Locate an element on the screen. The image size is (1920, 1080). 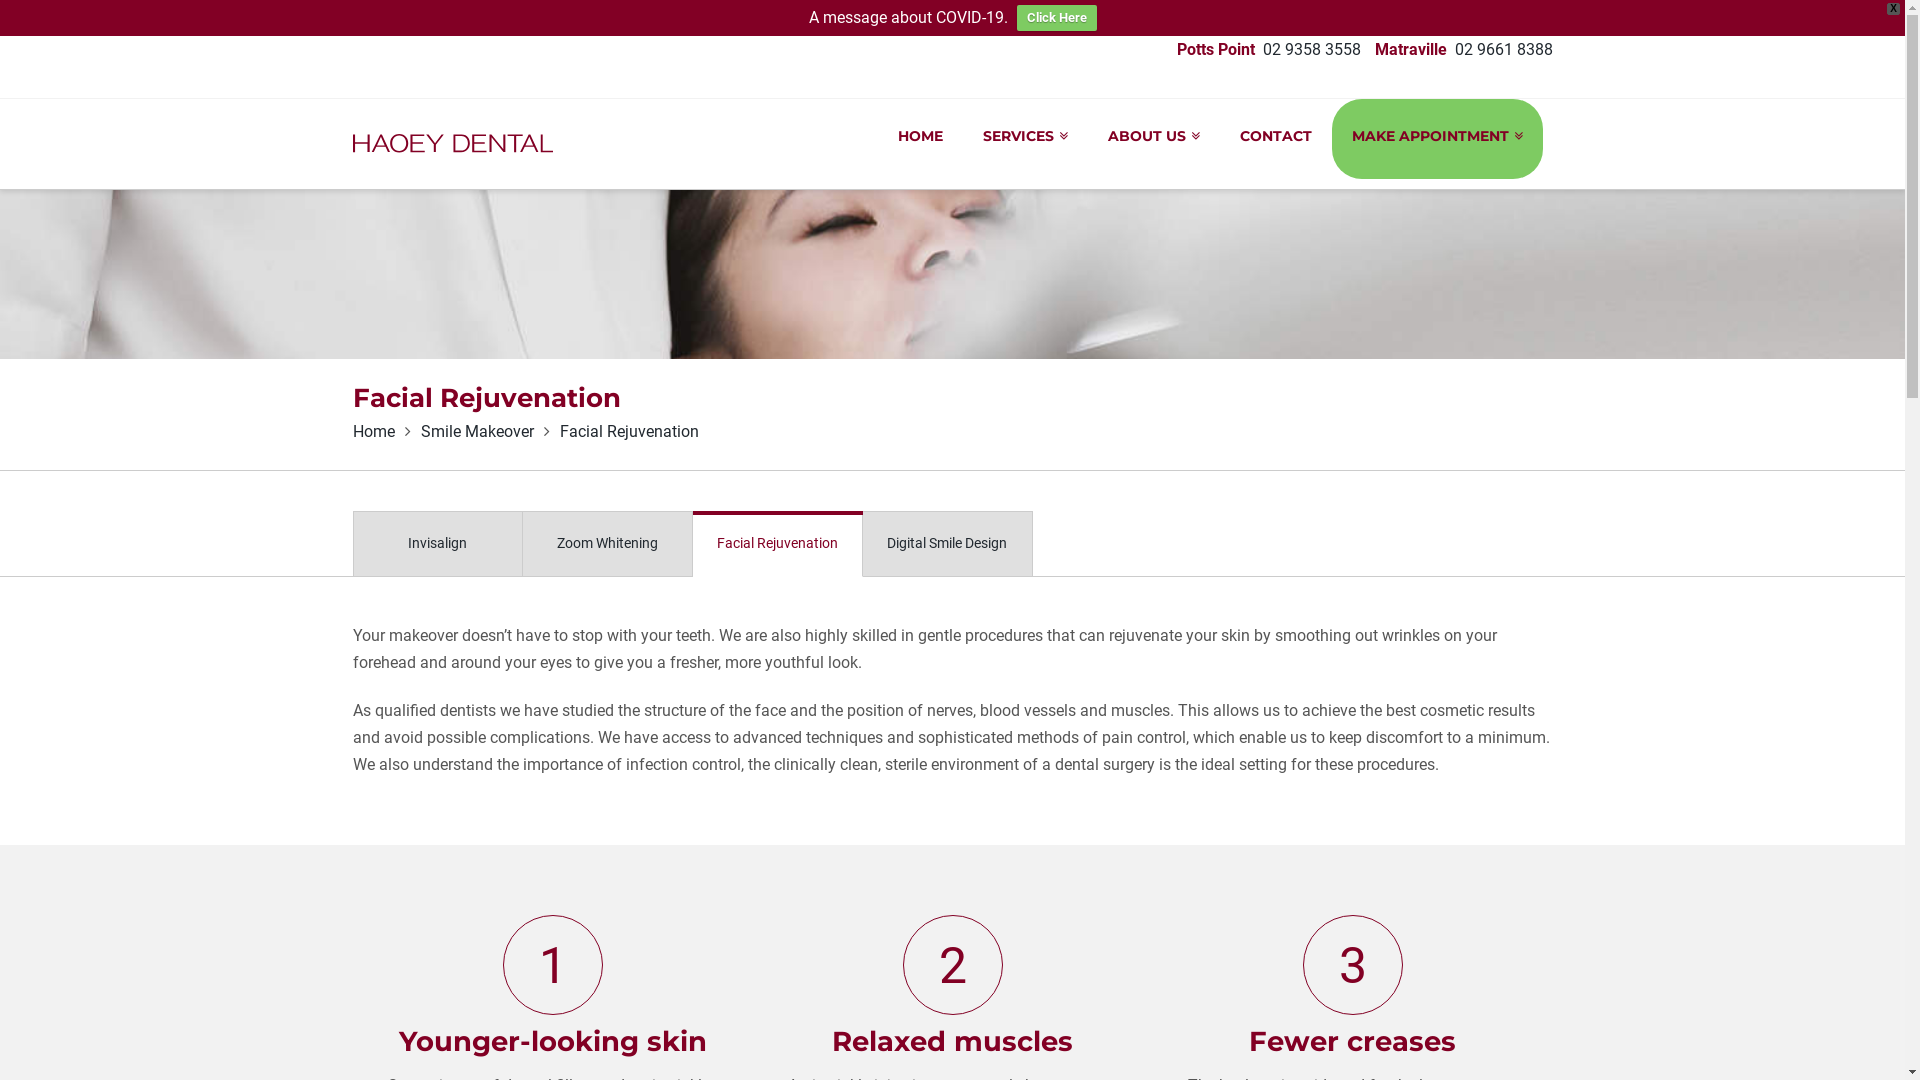
02 9358 3558 is located at coordinates (1311, 50).